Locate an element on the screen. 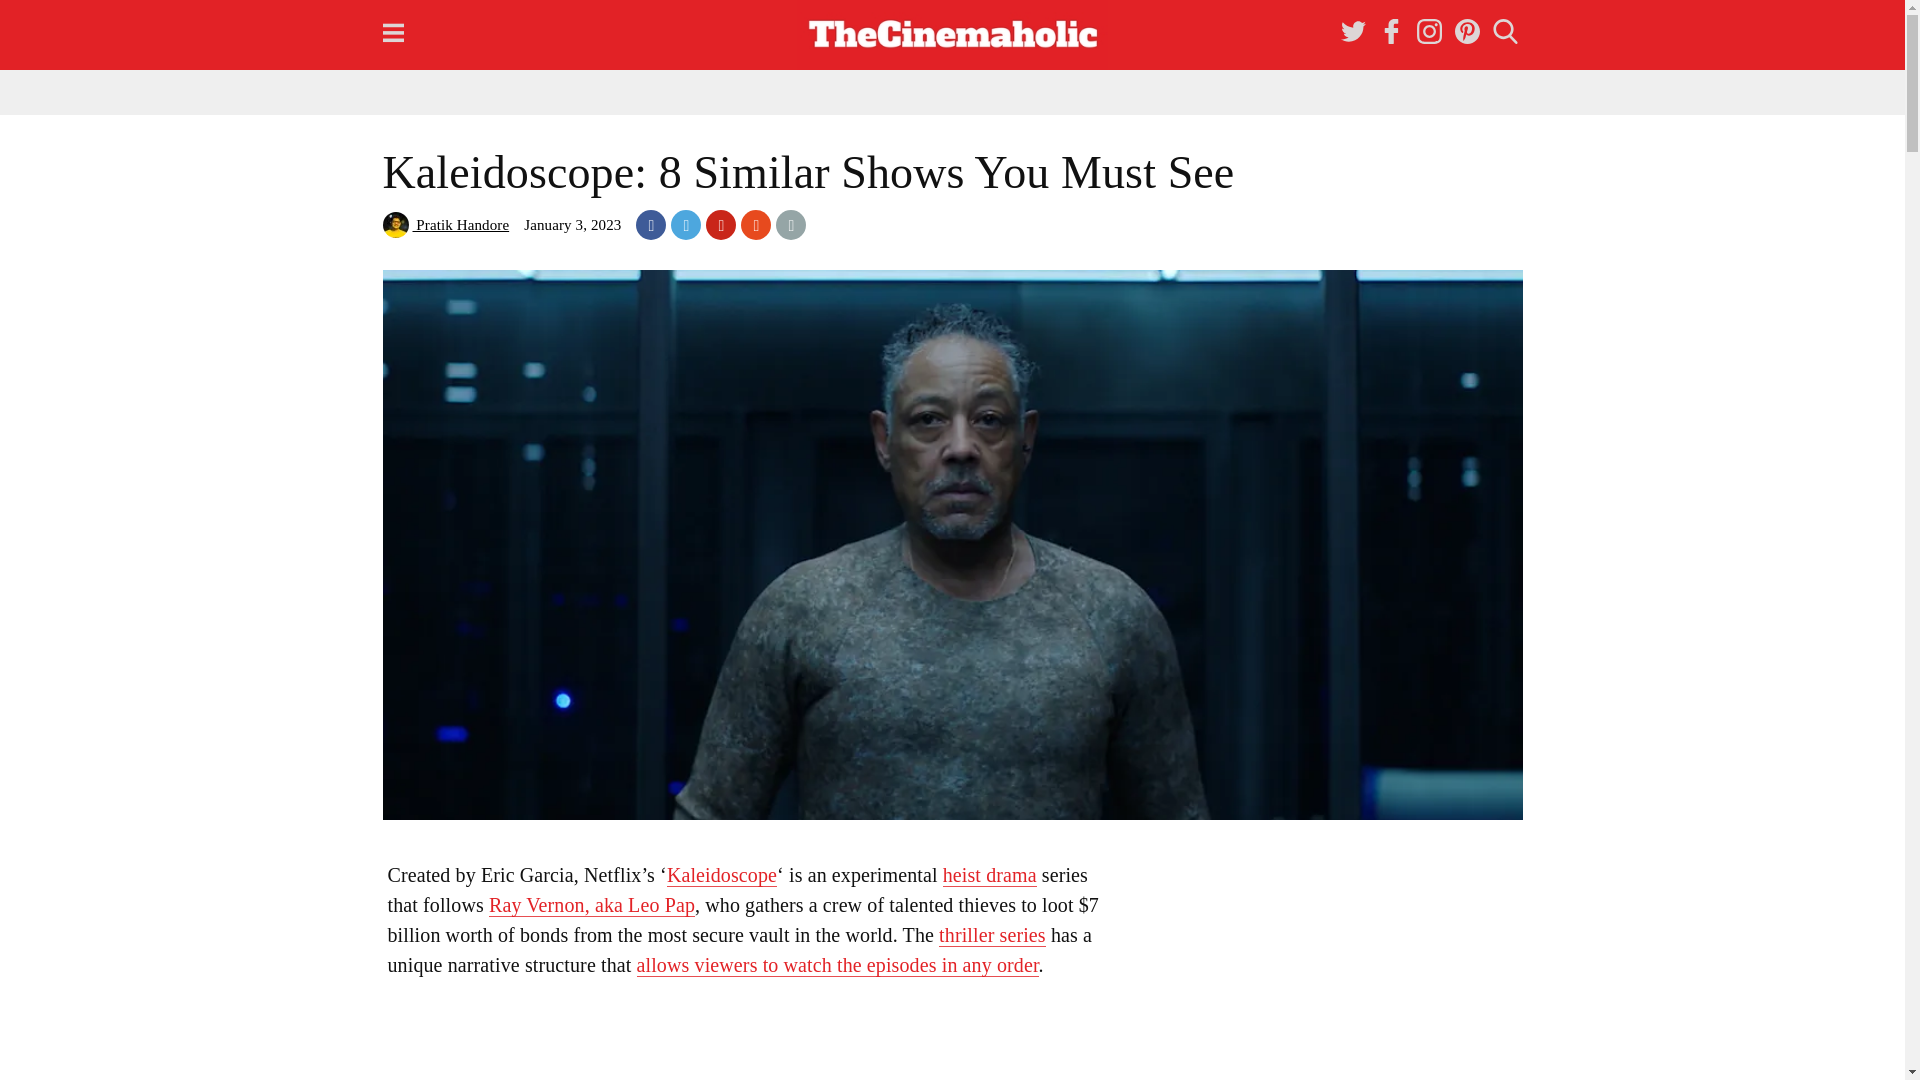  heist drama is located at coordinates (989, 875).